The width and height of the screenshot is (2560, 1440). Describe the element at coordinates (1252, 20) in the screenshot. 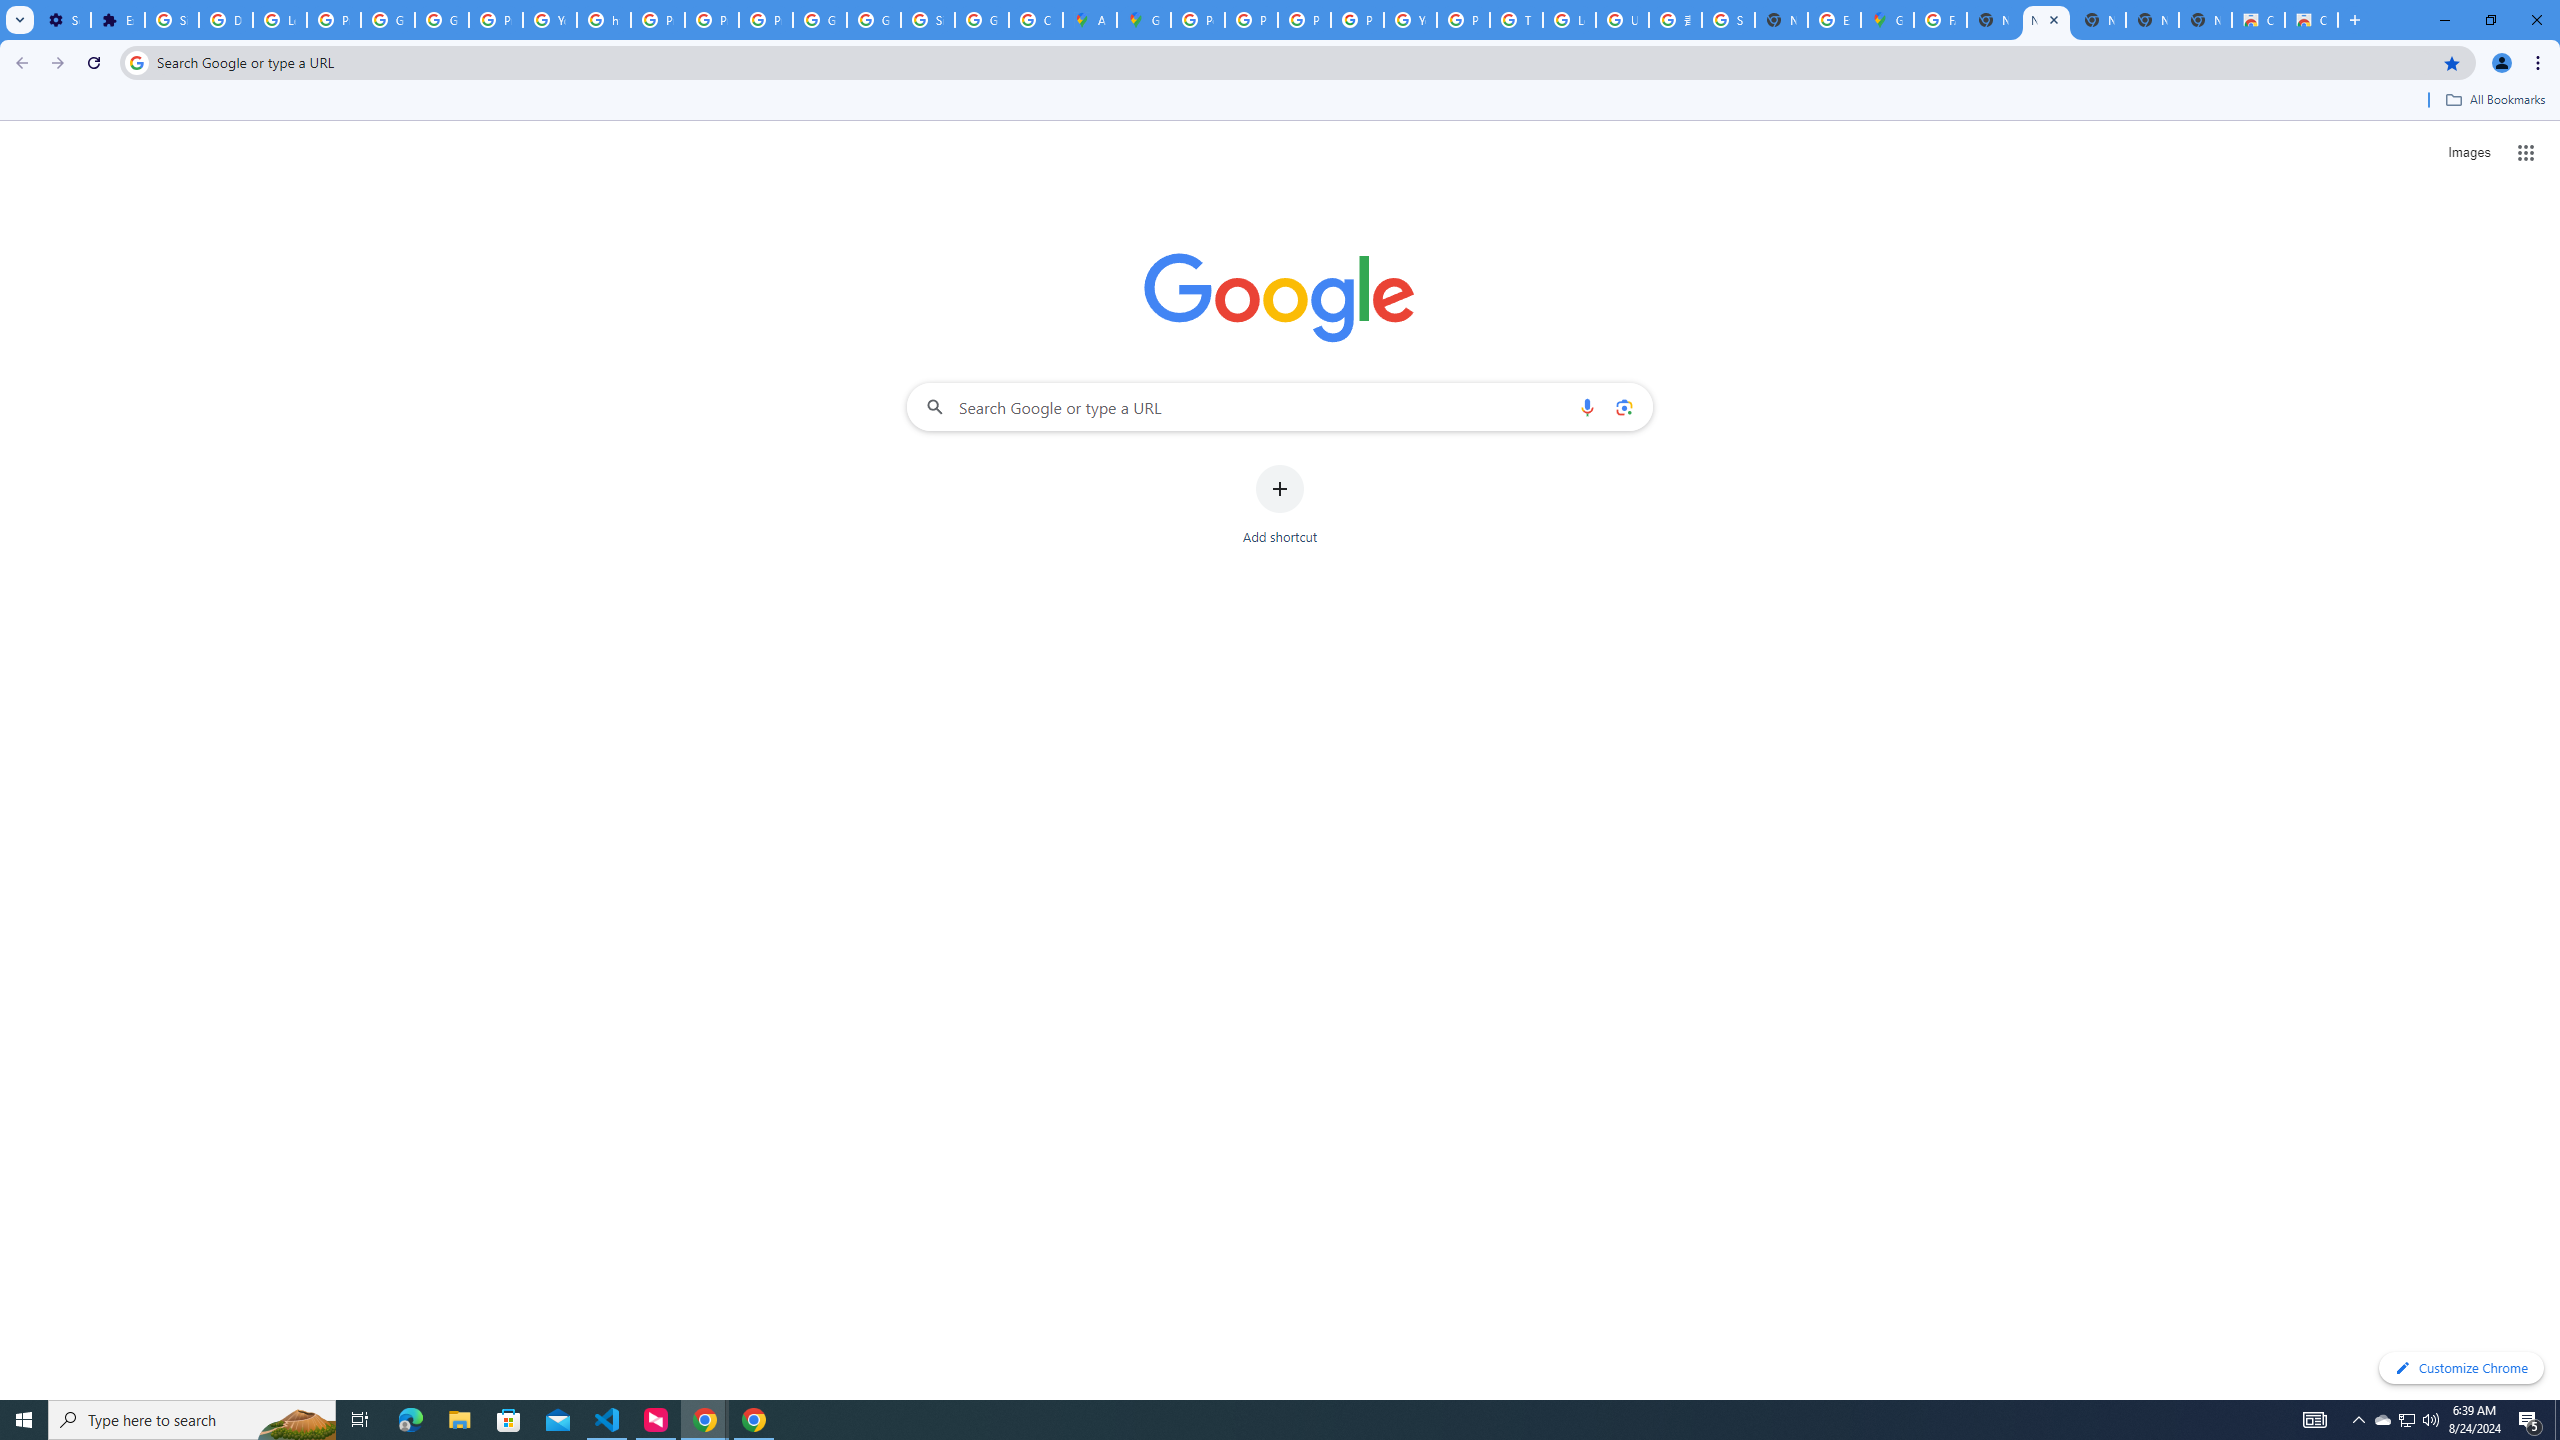

I see `Privacy Help Center - Policies Help` at that location.